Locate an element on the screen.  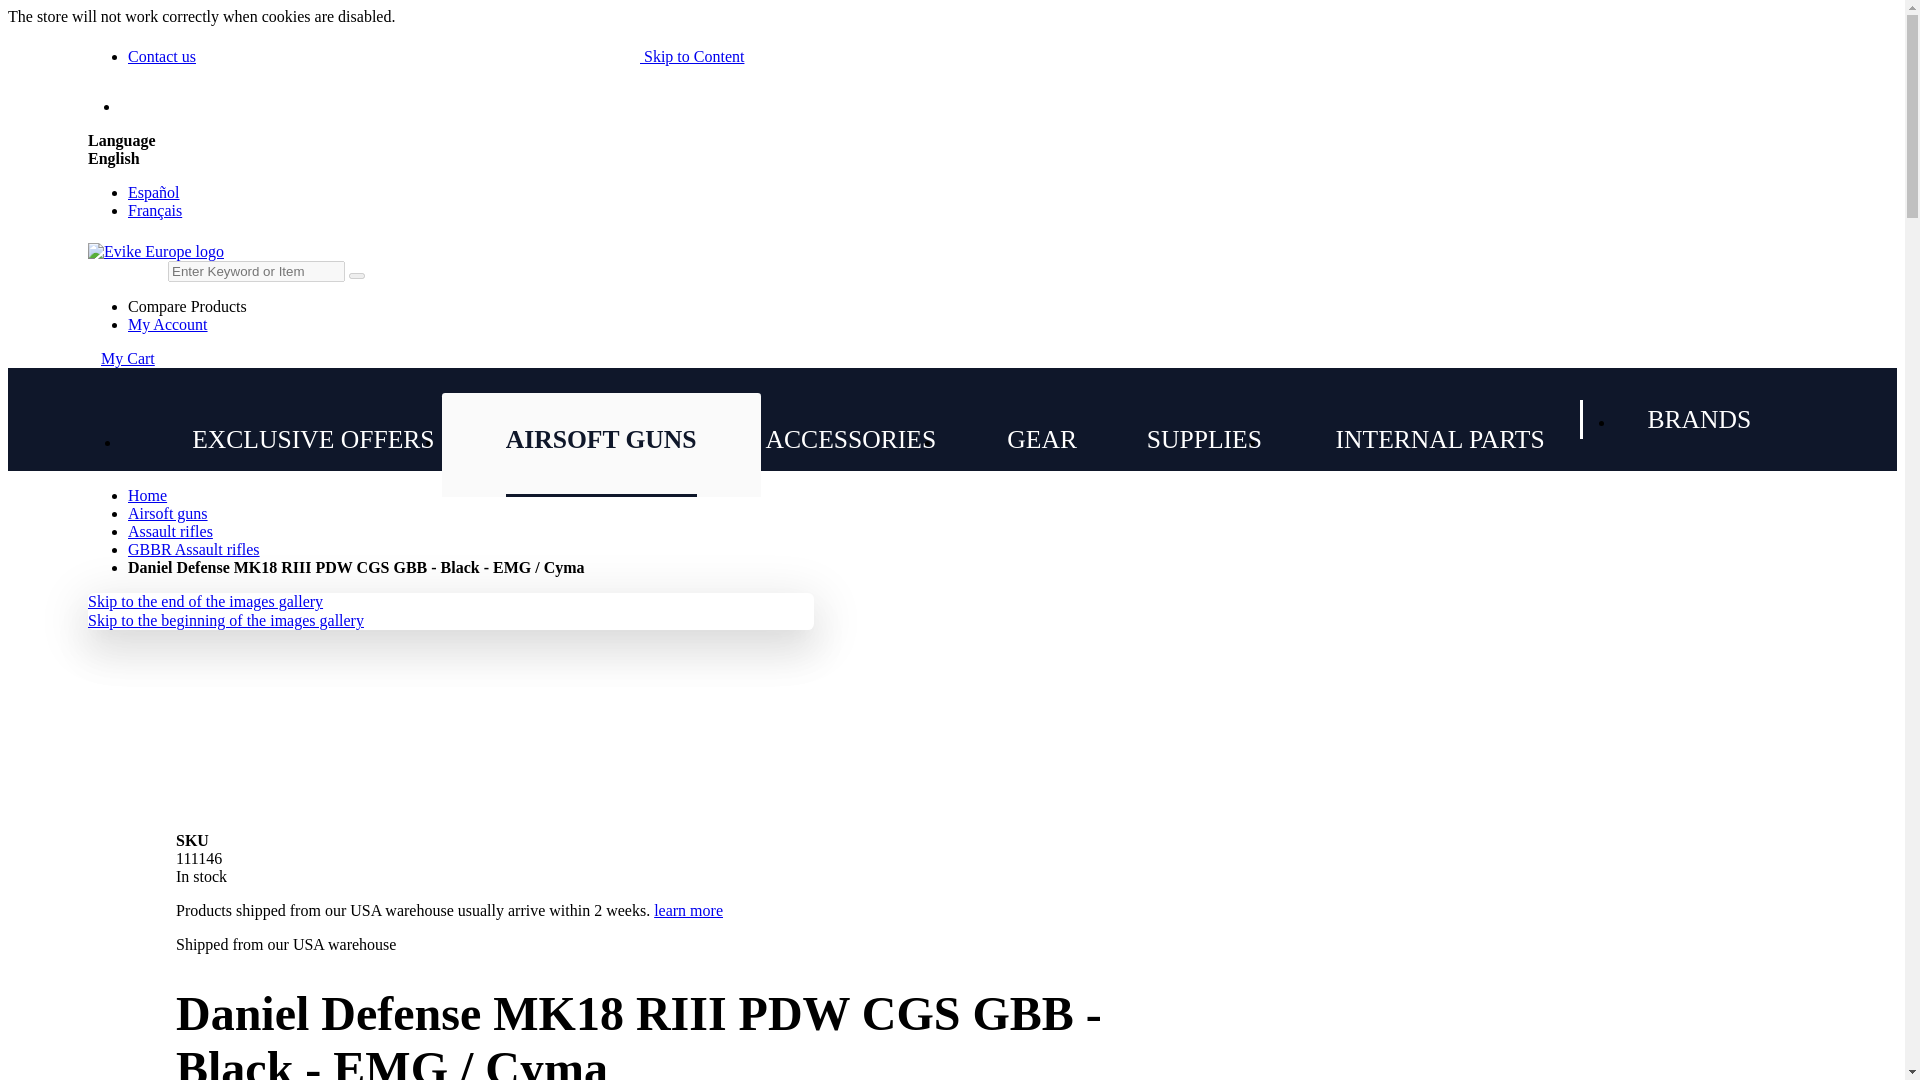
Compare Products is located at coordinates (188, 306).